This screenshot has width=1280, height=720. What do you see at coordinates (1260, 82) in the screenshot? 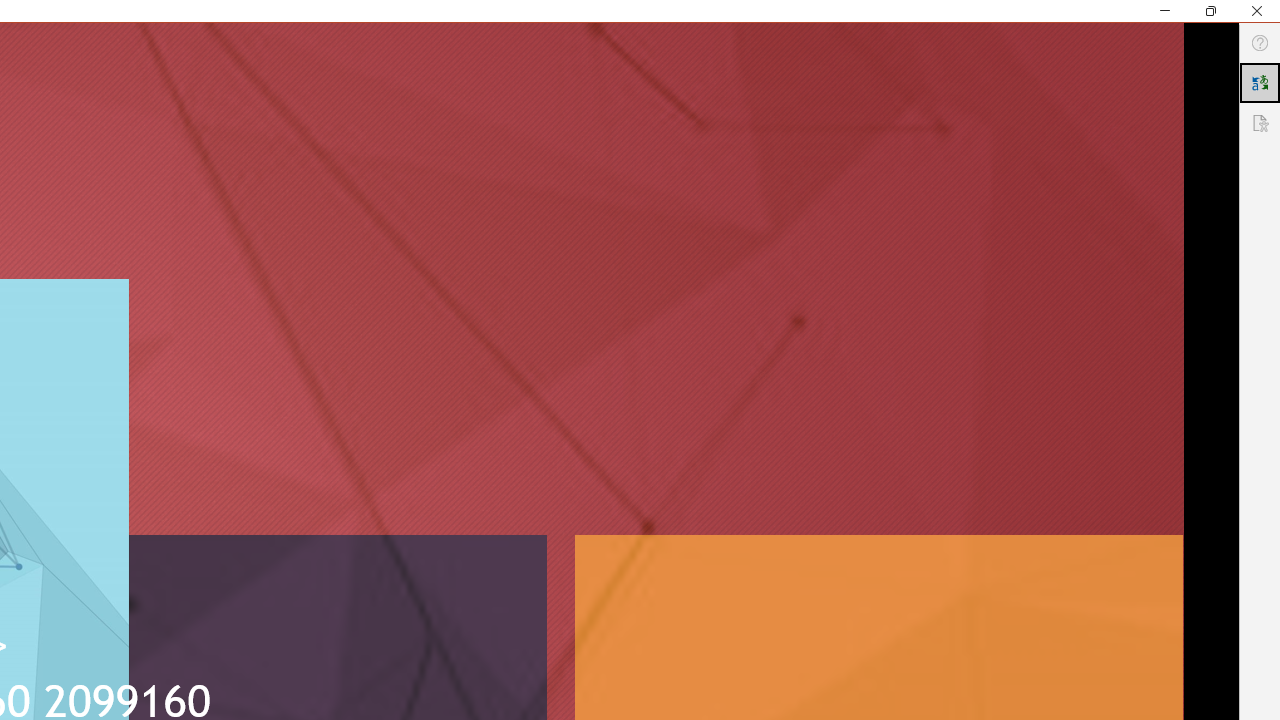
I see `Translator` at bounding box center [1260, 82].